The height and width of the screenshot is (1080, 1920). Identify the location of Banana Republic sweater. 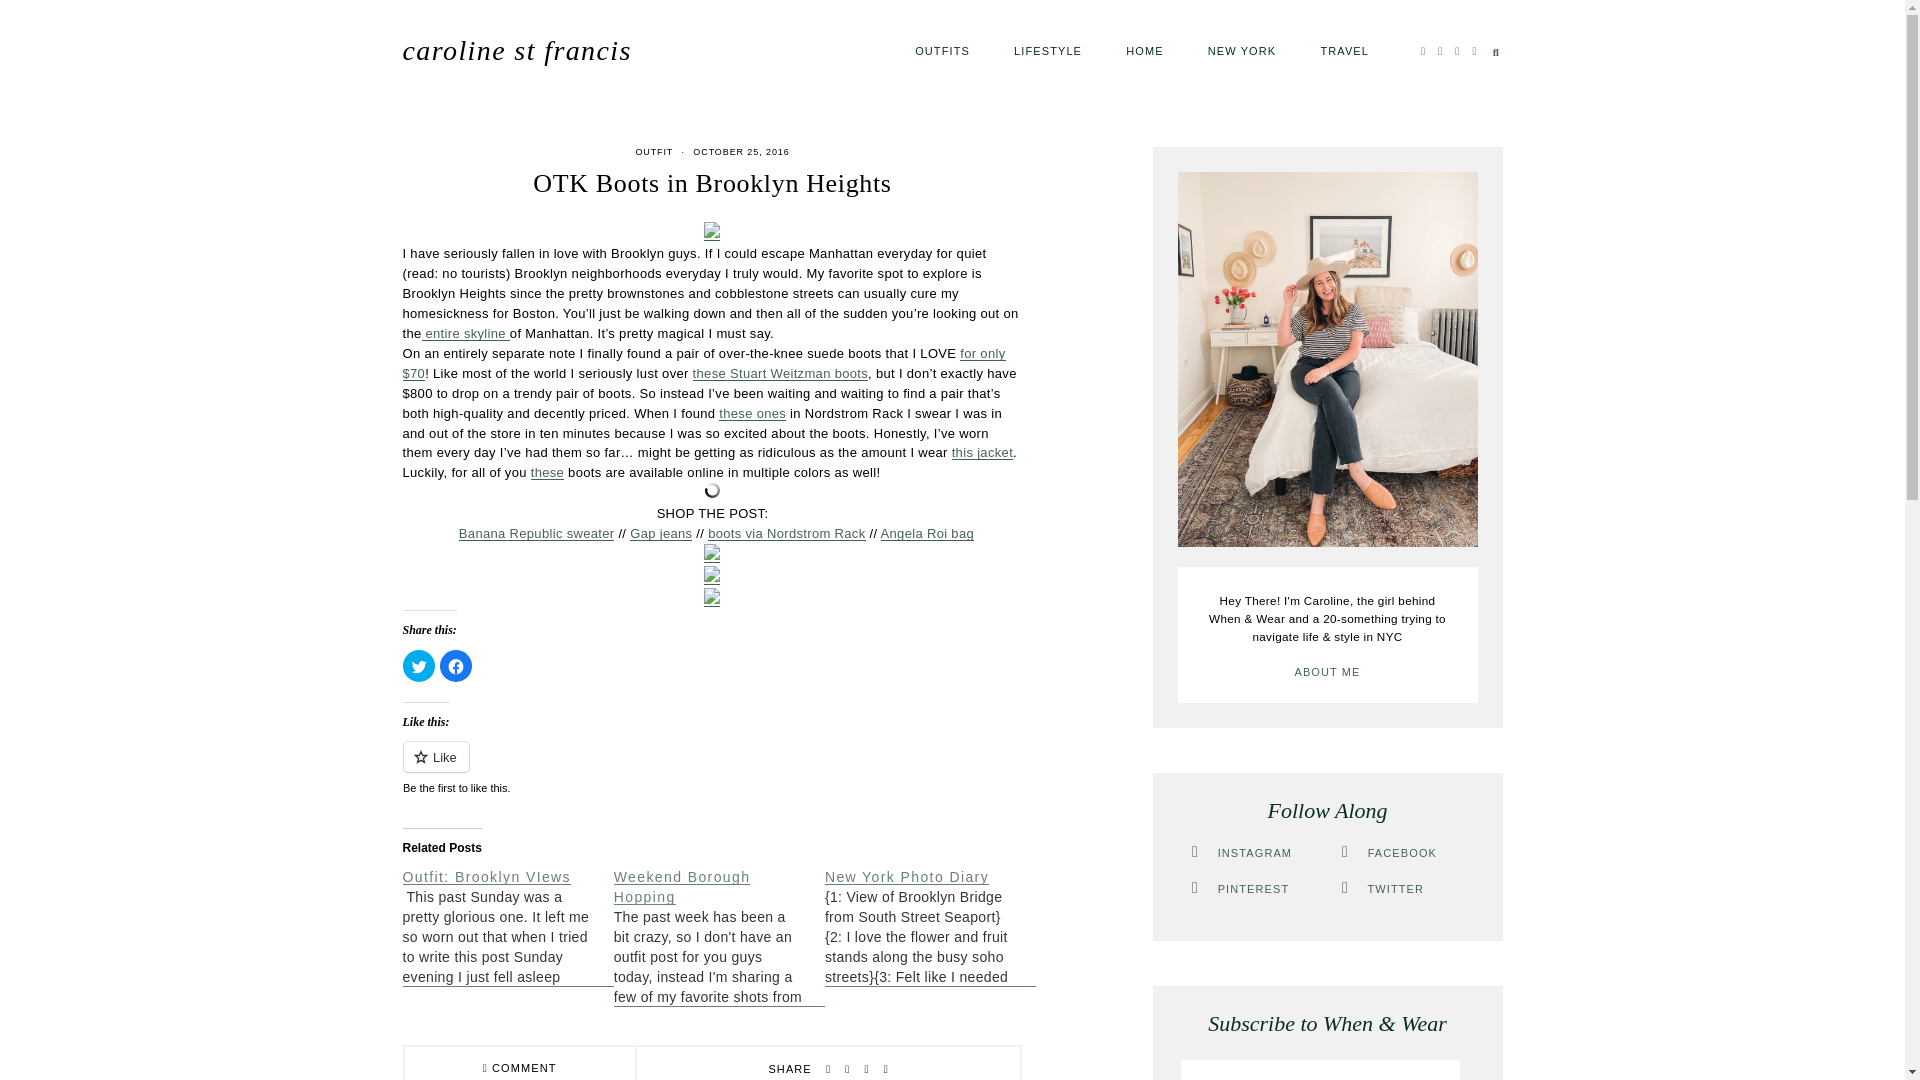
(536, 533).